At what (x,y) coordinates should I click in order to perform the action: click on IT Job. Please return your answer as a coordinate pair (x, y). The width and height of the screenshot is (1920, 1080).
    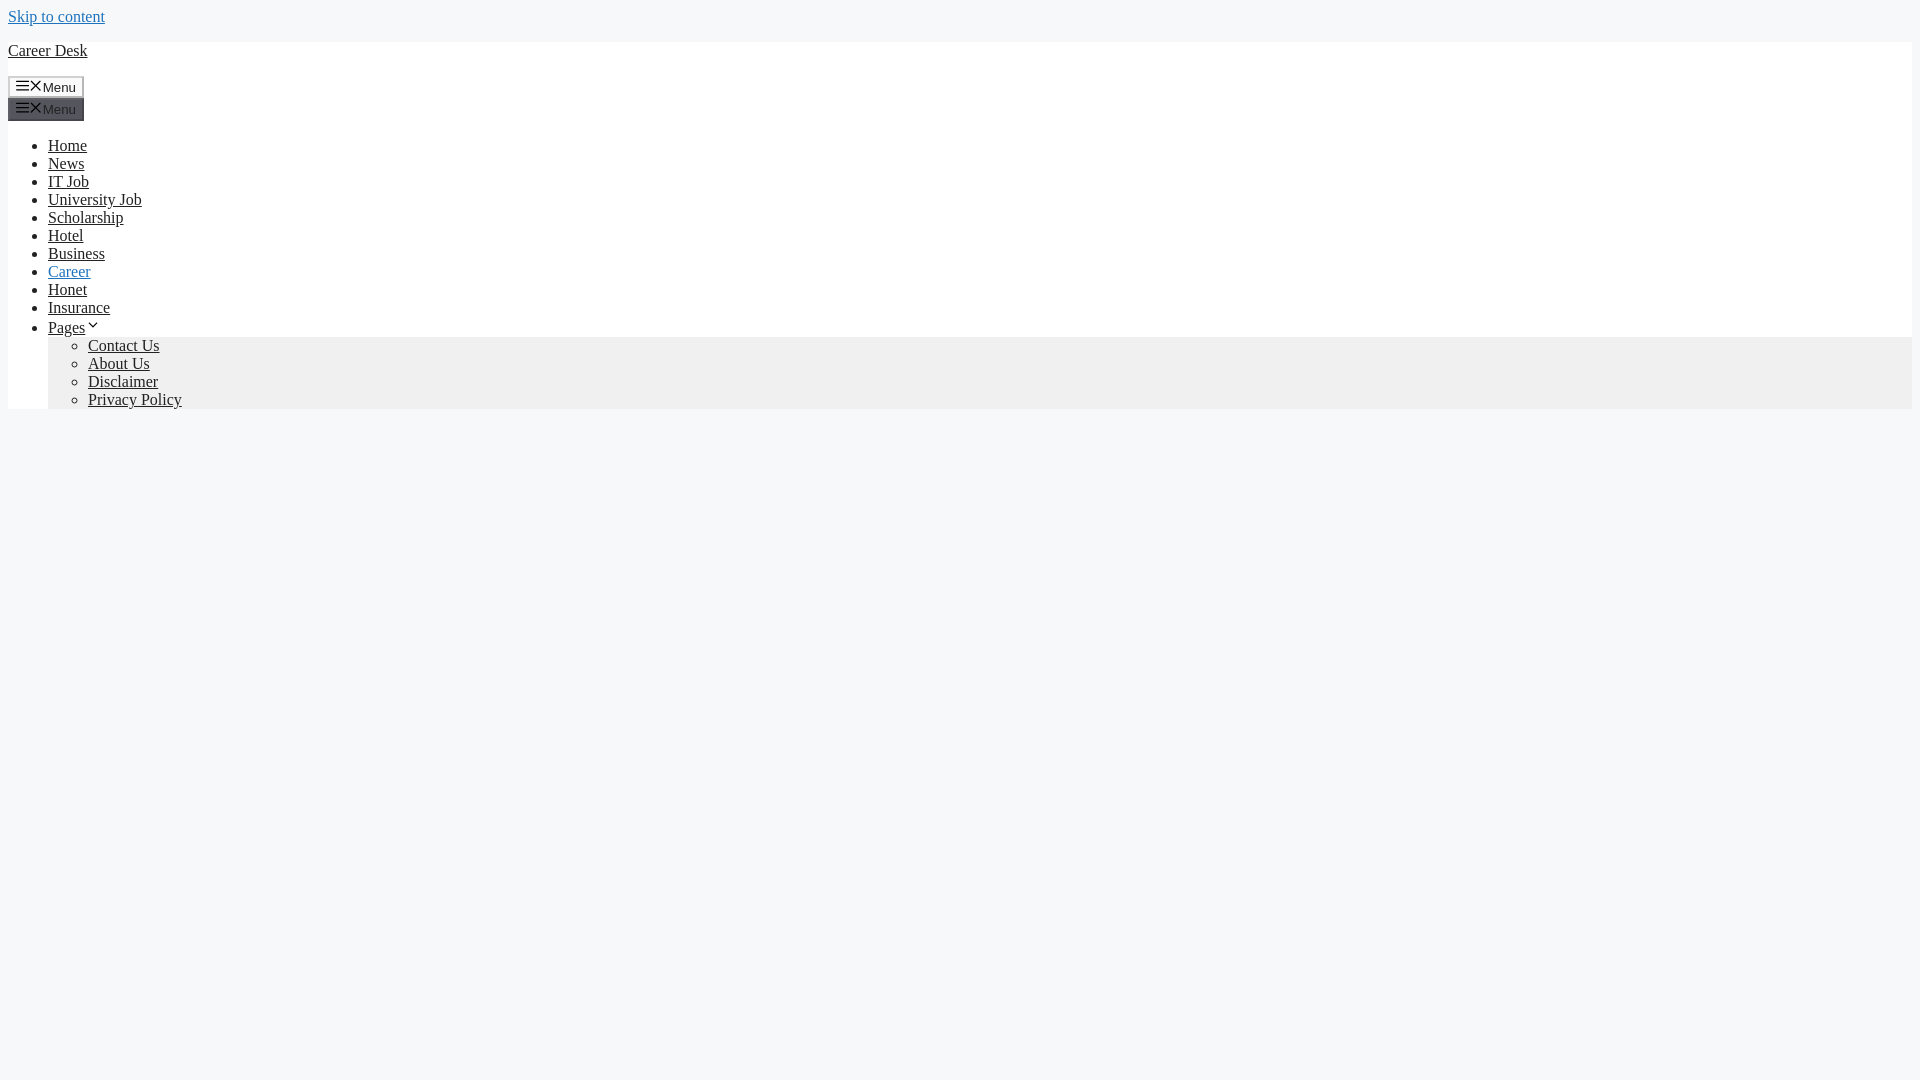
    Looking at the image, I should click on (68, 181).